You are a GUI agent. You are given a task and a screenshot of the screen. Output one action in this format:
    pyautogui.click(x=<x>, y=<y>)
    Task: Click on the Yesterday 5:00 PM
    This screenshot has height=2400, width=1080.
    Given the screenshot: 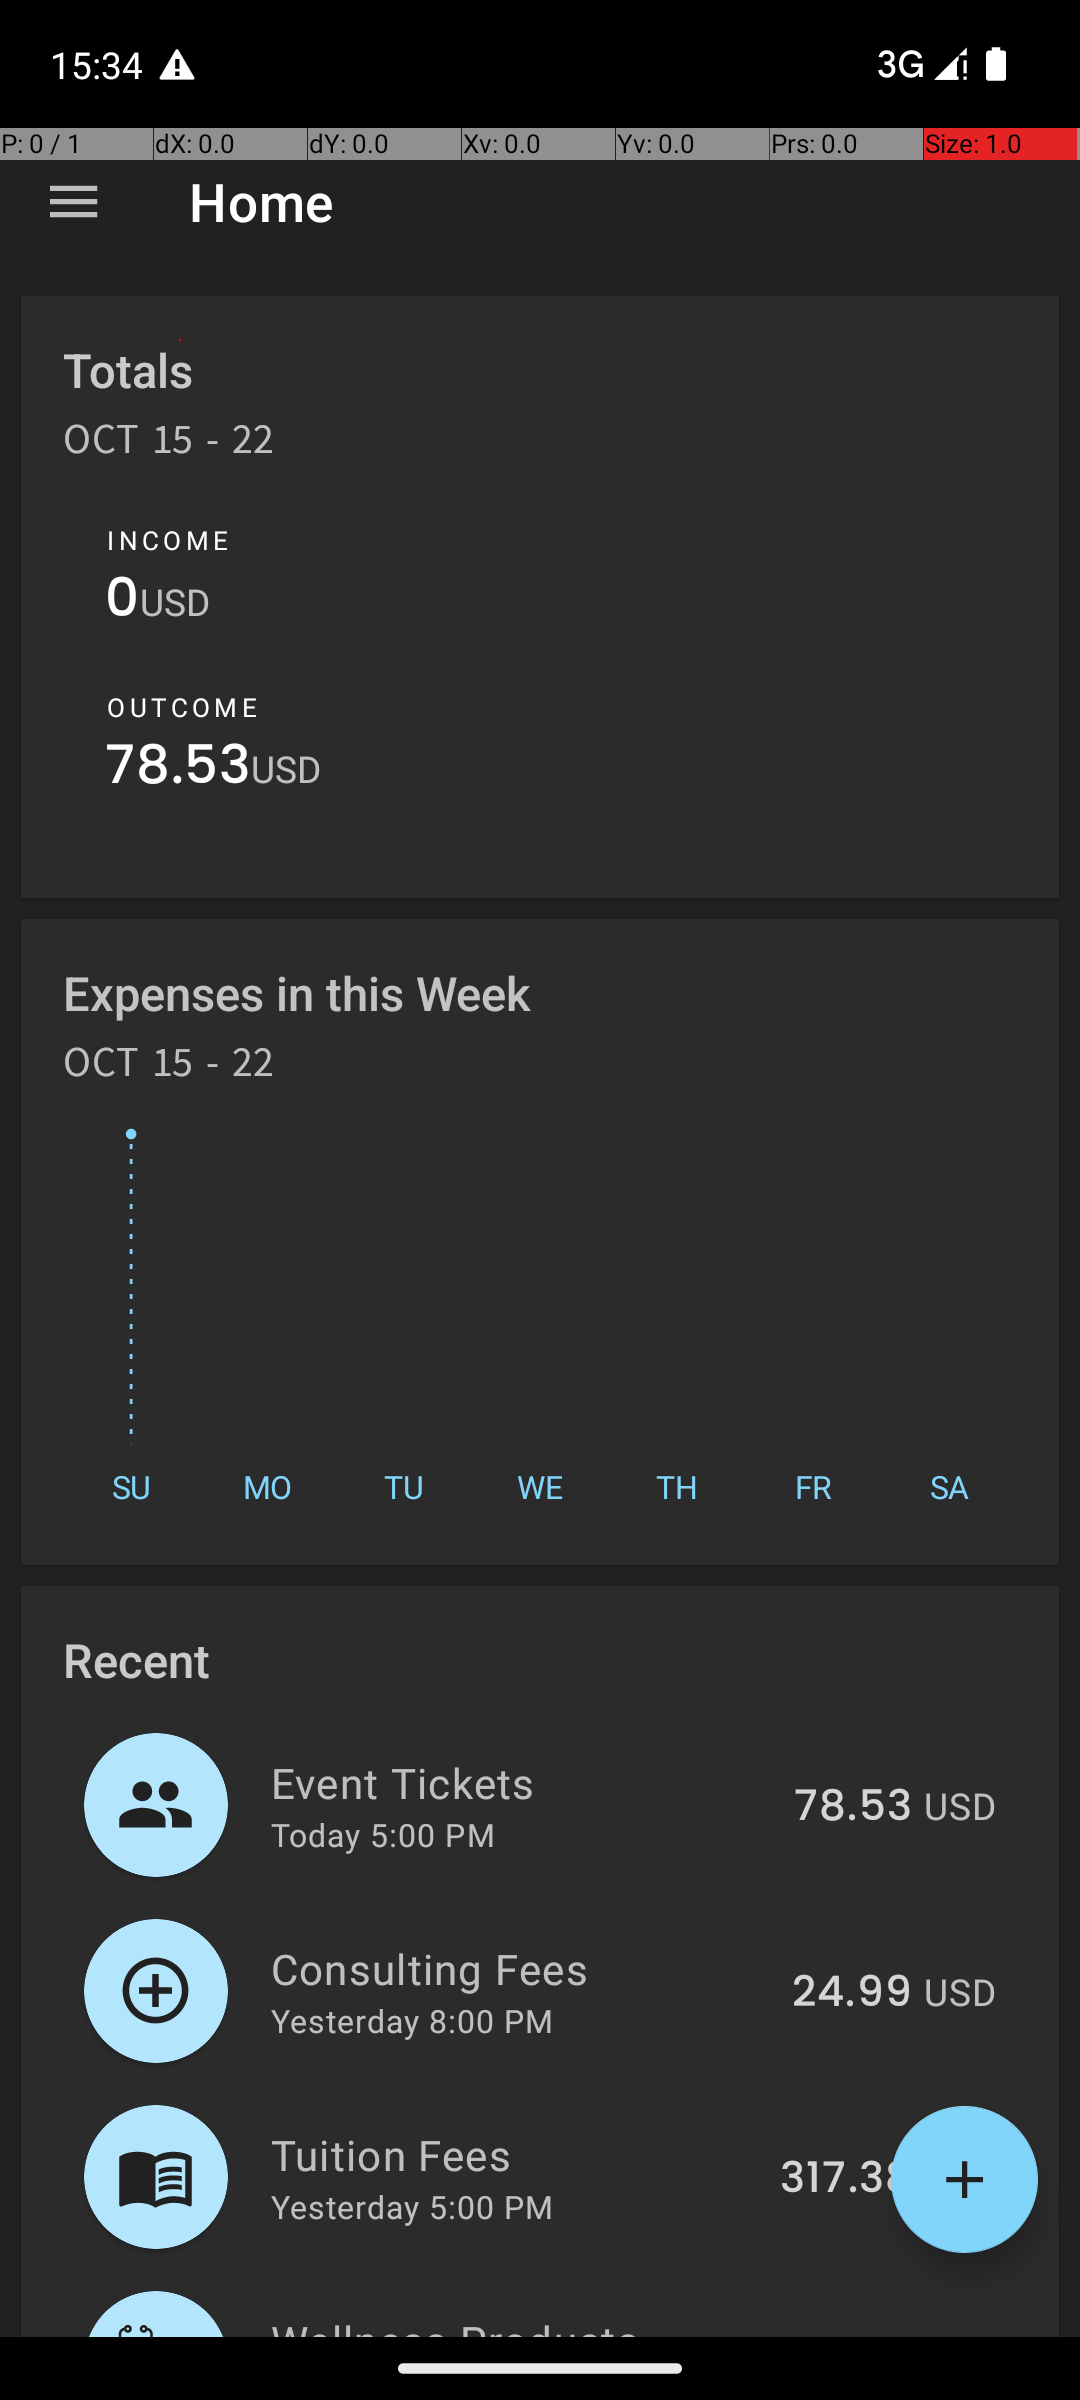 What is the action you would take?
    pyautogui.click(x=412, y=2206)
    